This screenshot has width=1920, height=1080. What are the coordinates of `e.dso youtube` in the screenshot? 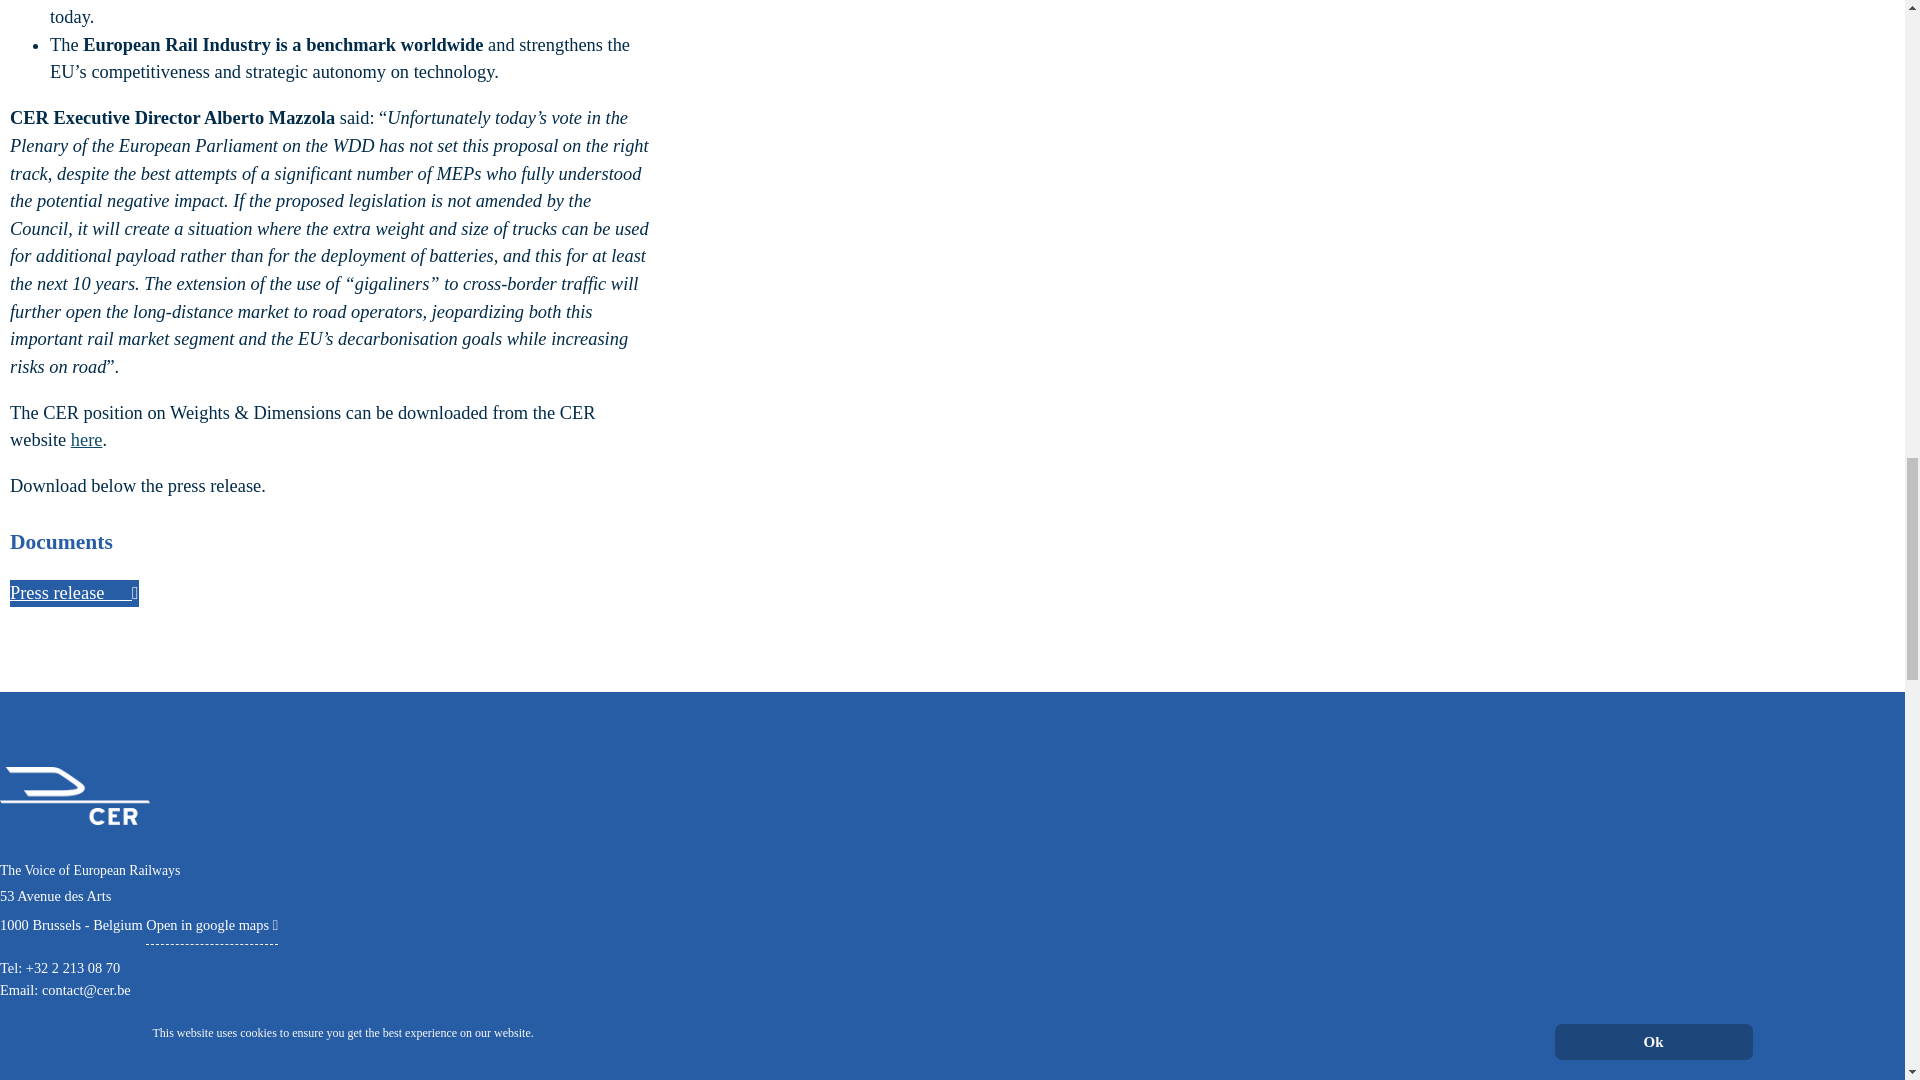 It's located at (100, 1036).